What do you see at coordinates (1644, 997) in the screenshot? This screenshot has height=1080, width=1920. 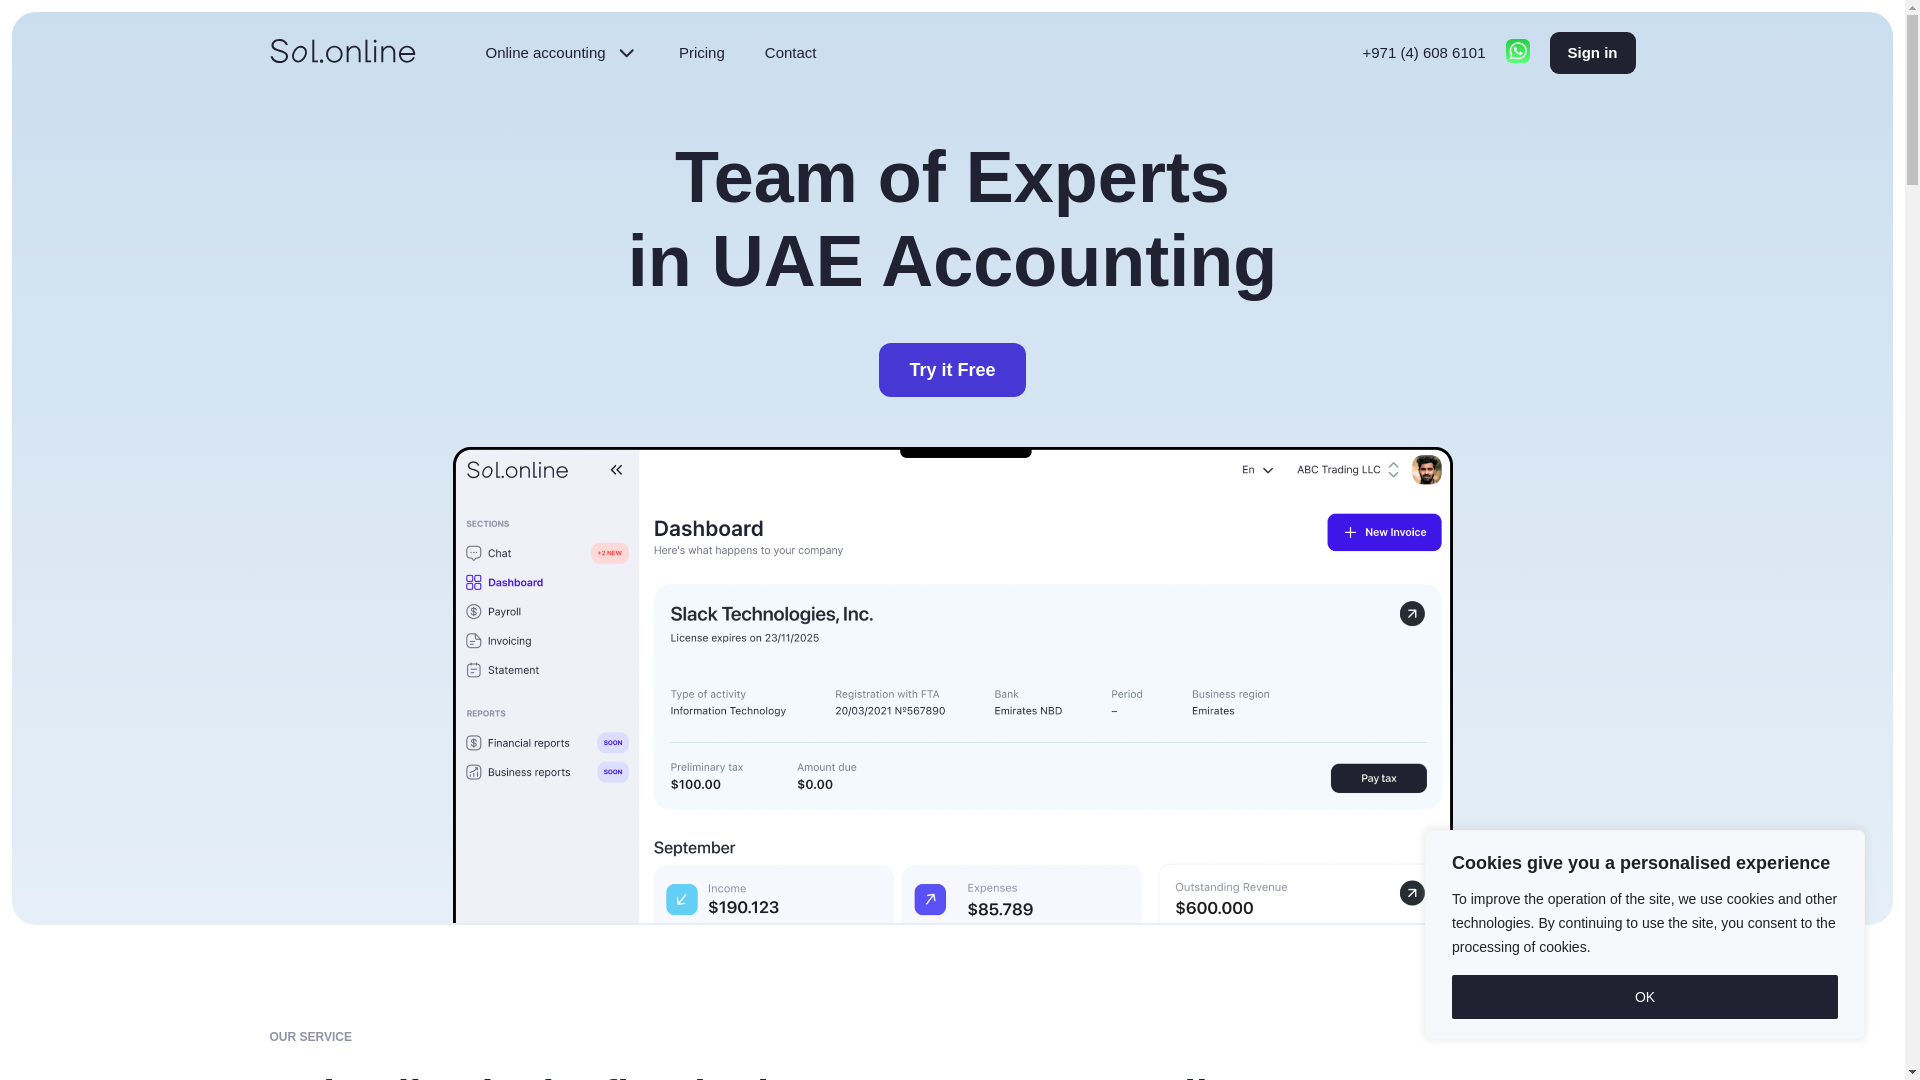 I see `OK` at bounding box center [1644, 997].